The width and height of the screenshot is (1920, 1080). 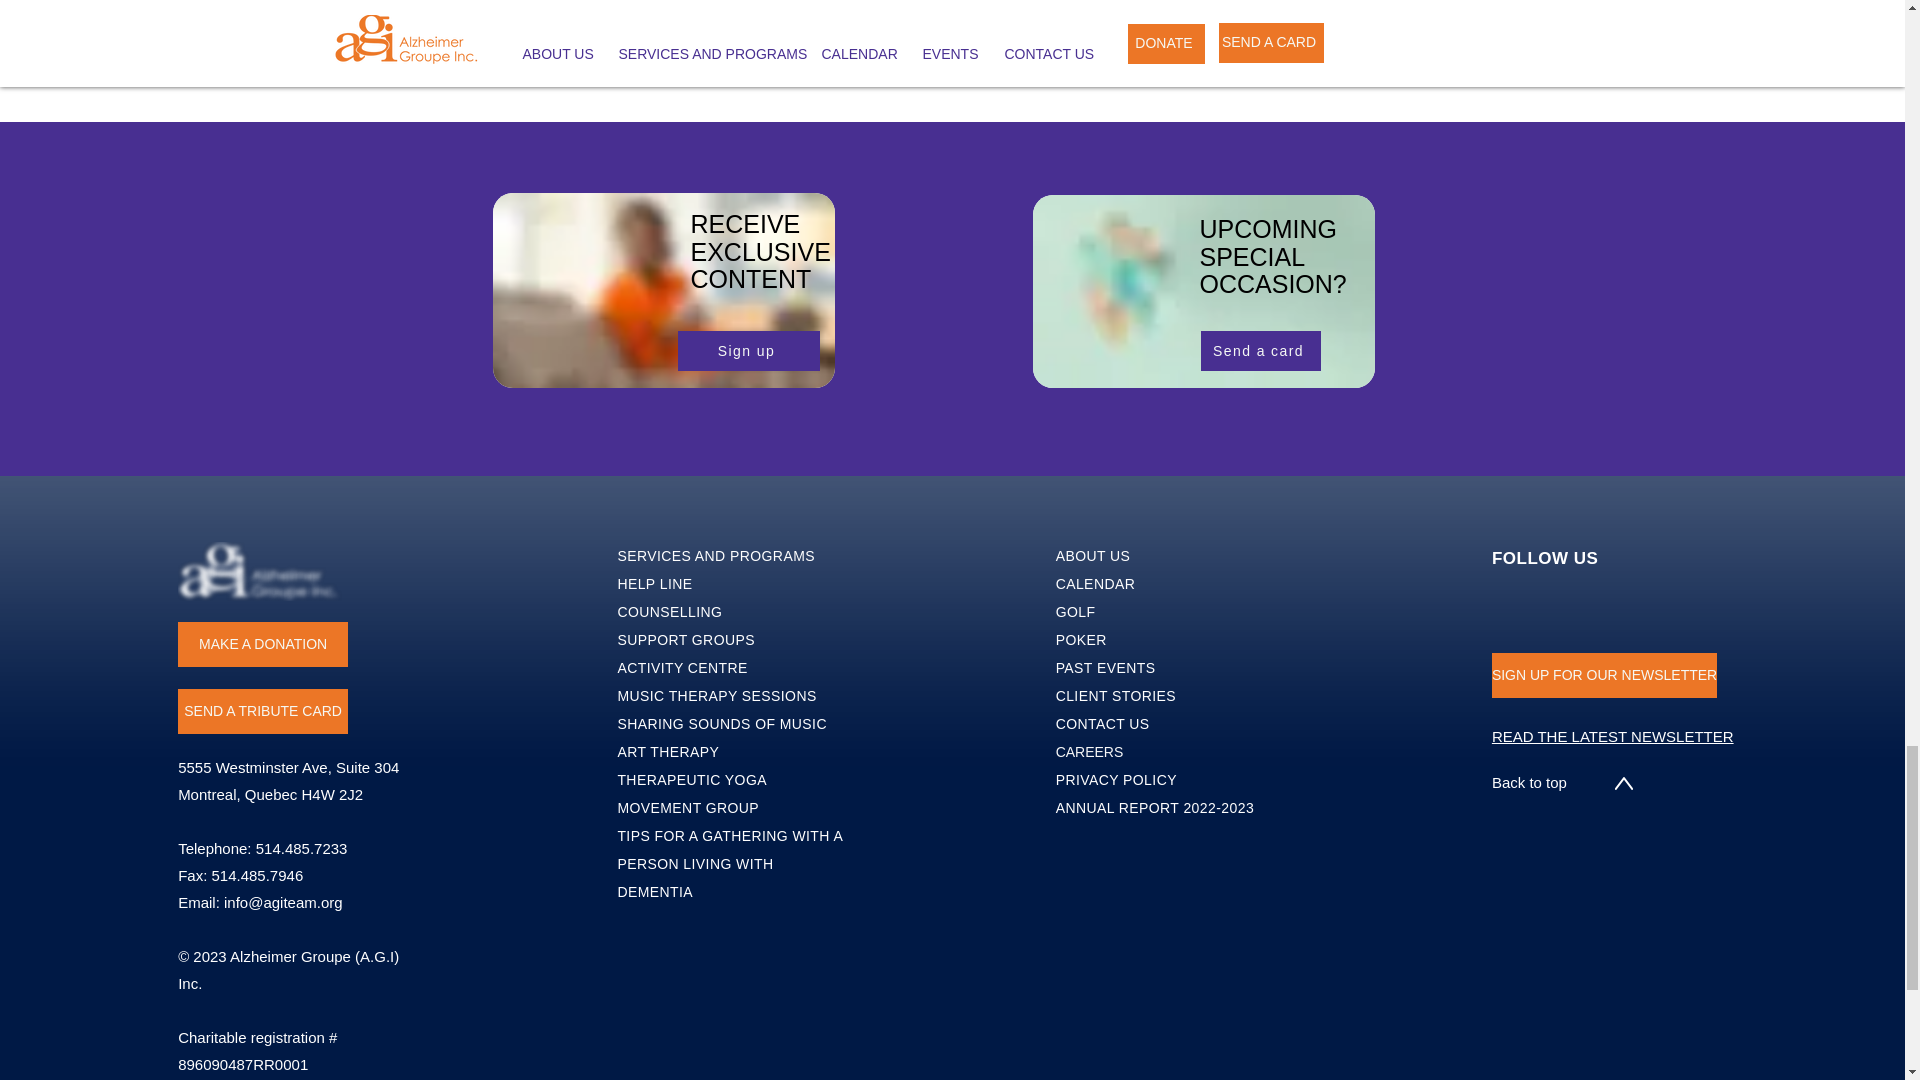 What do you see at coordinates (691, 780) in the screenshot?
I see `THERAPEUTIC YOGA` at bounding box center [691, 780].